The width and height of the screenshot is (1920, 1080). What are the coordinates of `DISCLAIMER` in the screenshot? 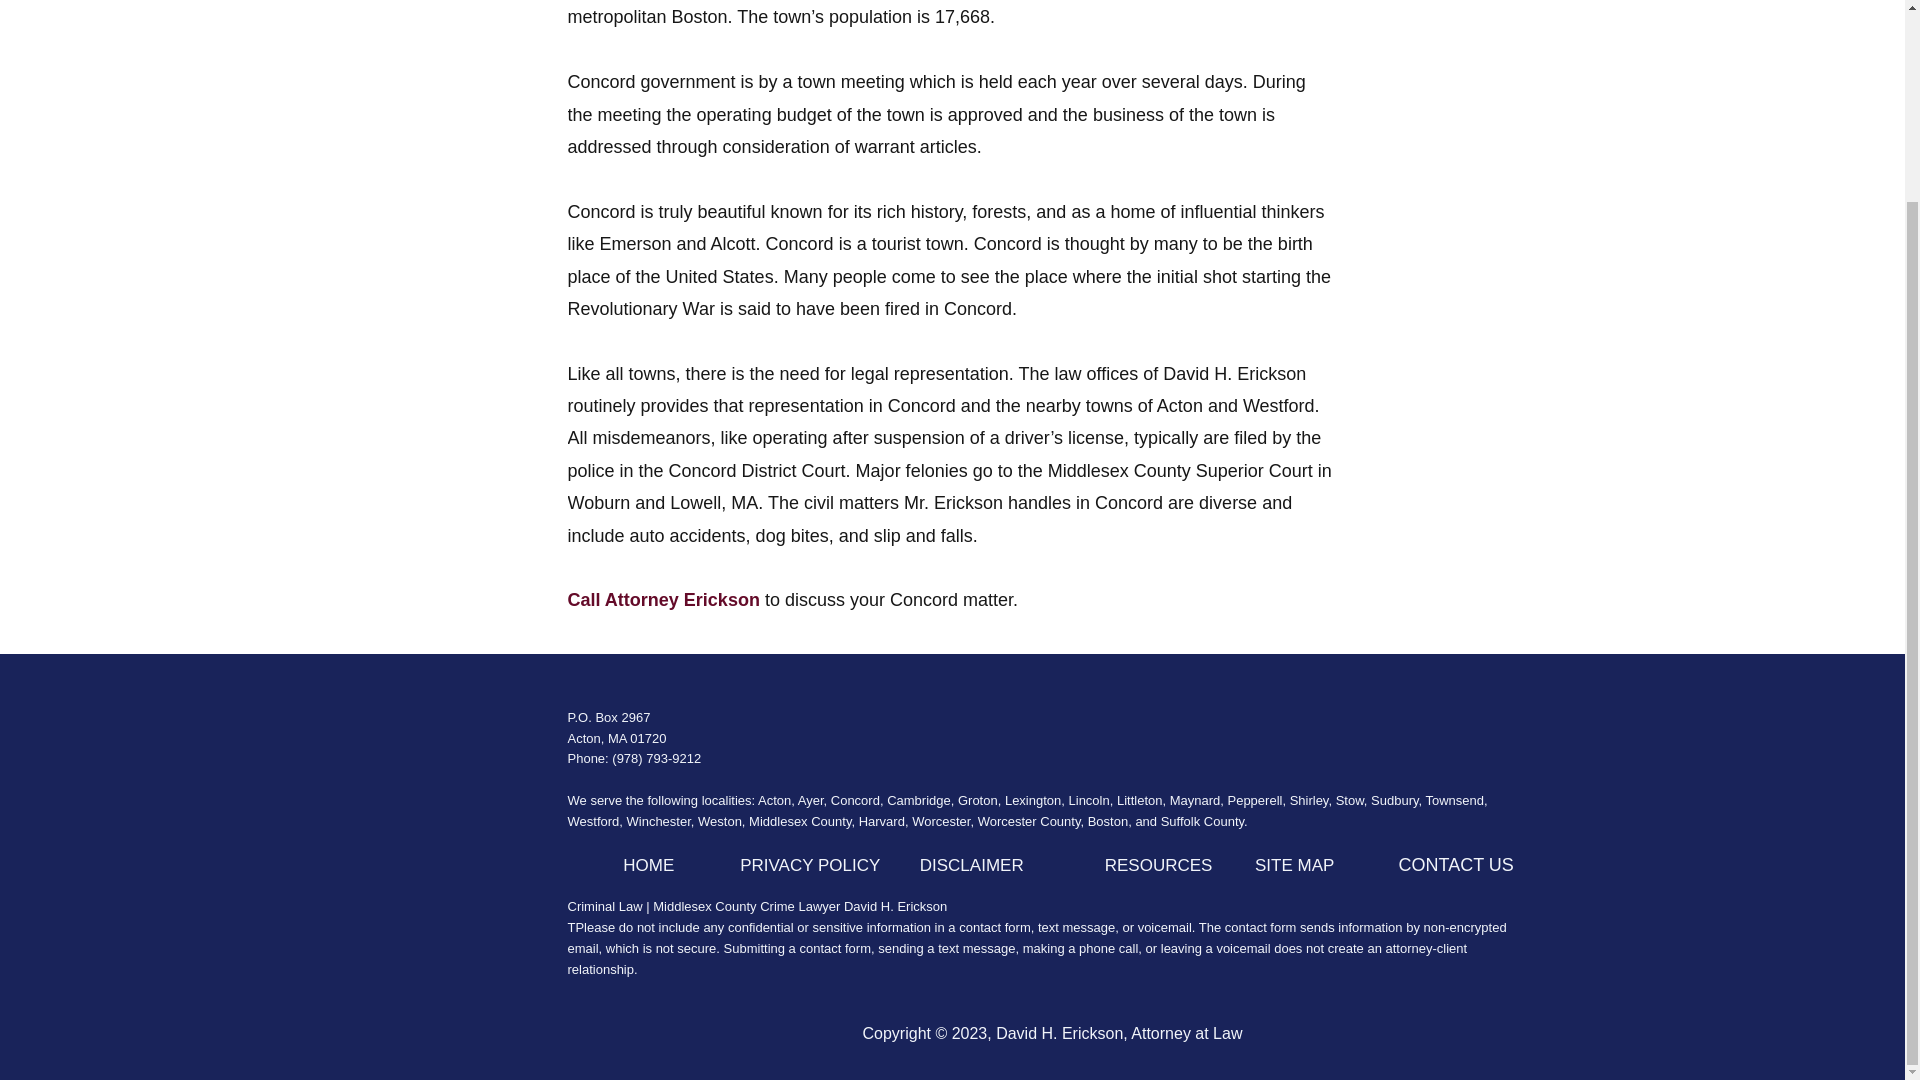 It's located at (971, 866).